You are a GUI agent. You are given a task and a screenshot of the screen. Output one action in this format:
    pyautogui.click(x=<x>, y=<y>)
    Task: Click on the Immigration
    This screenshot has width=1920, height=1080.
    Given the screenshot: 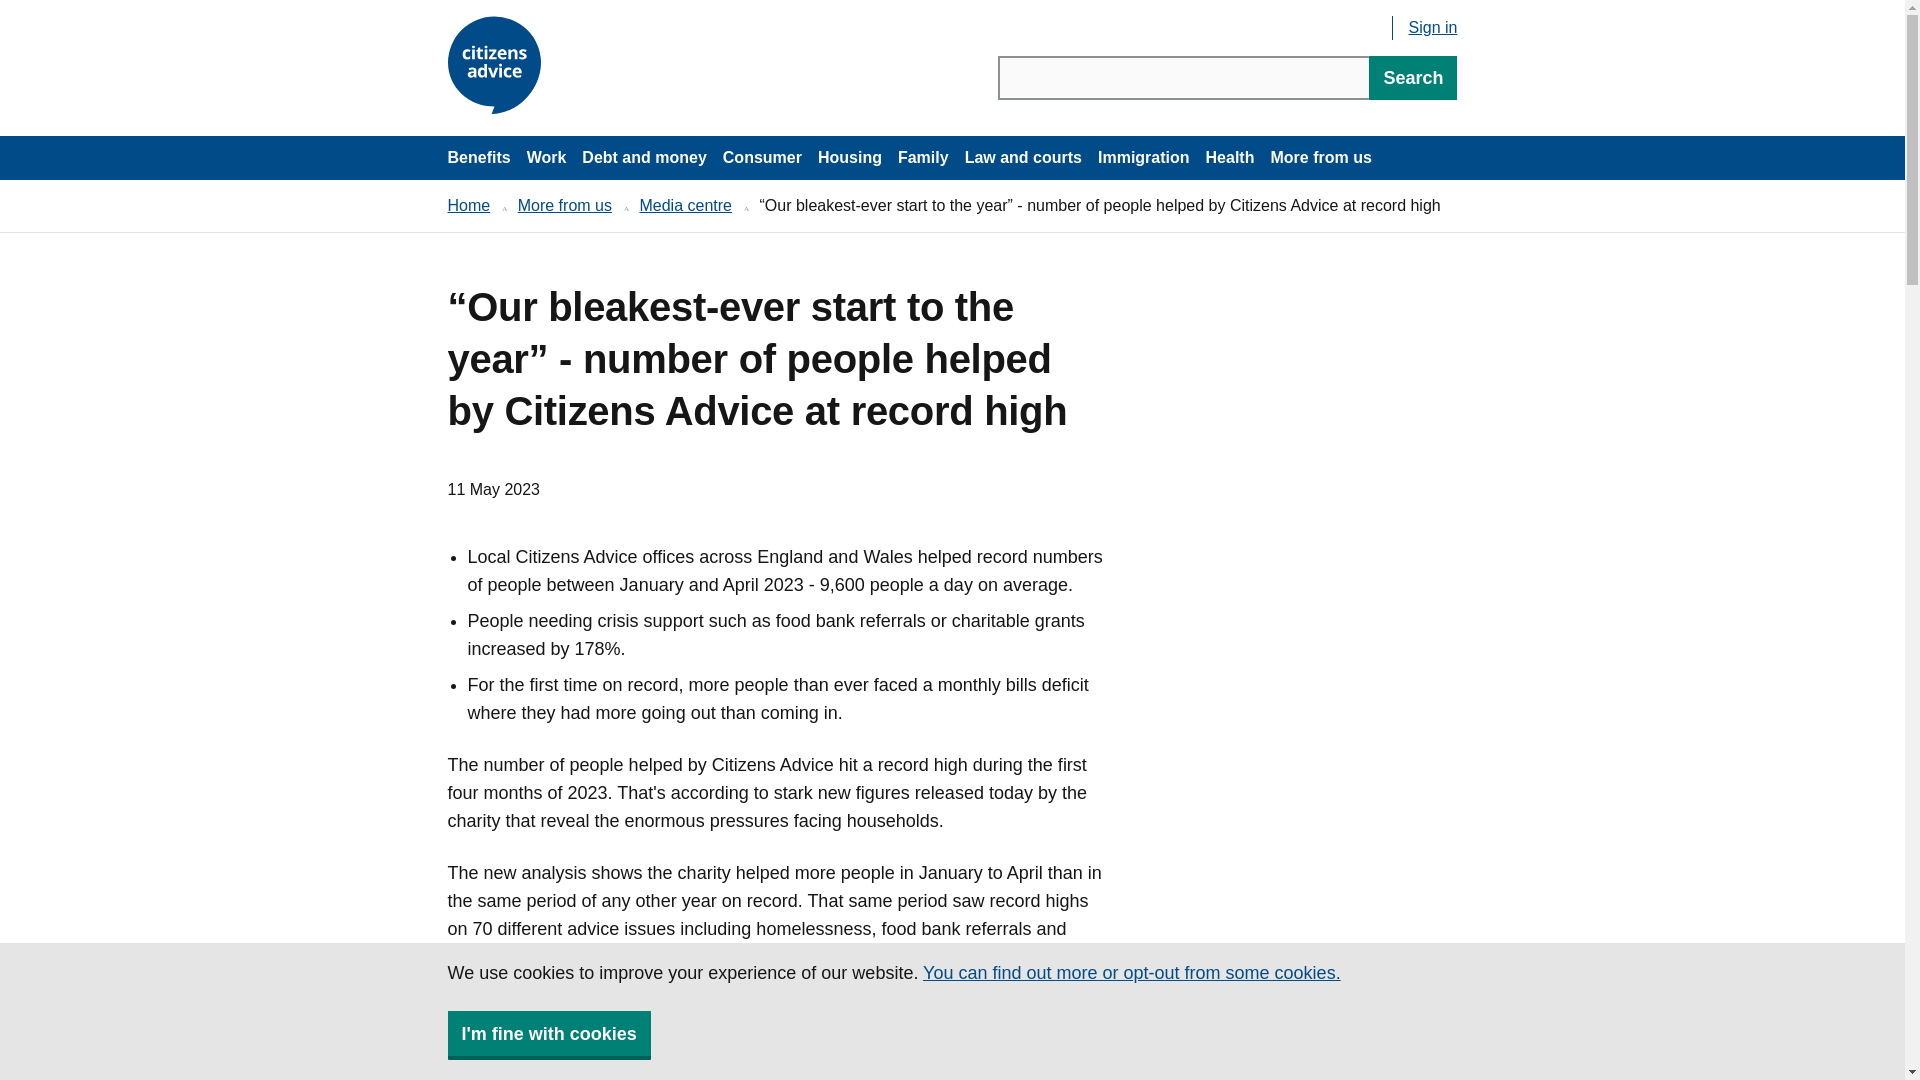 What is the action you would take?
    pyautogui.click(x=1144, y=158)
    